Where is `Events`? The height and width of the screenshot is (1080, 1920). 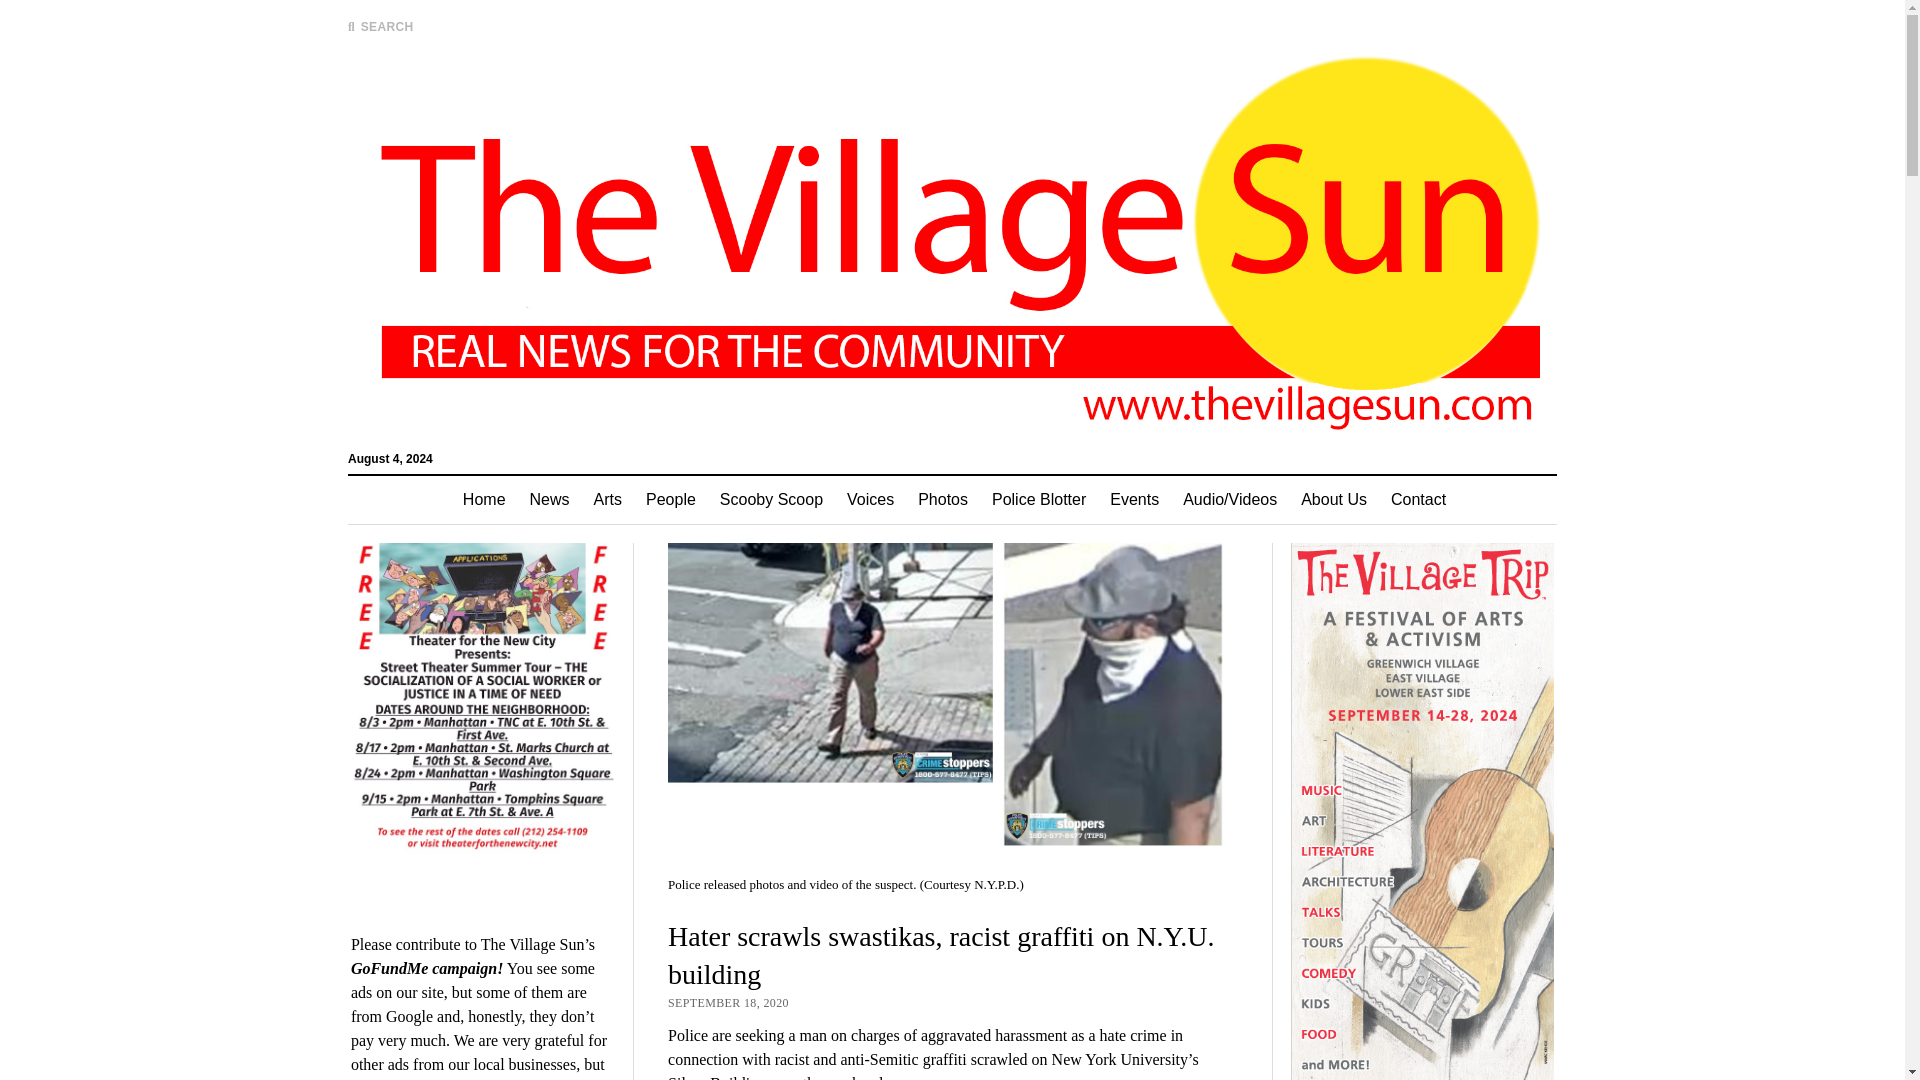
Events is located at coordinates (1134, 500).